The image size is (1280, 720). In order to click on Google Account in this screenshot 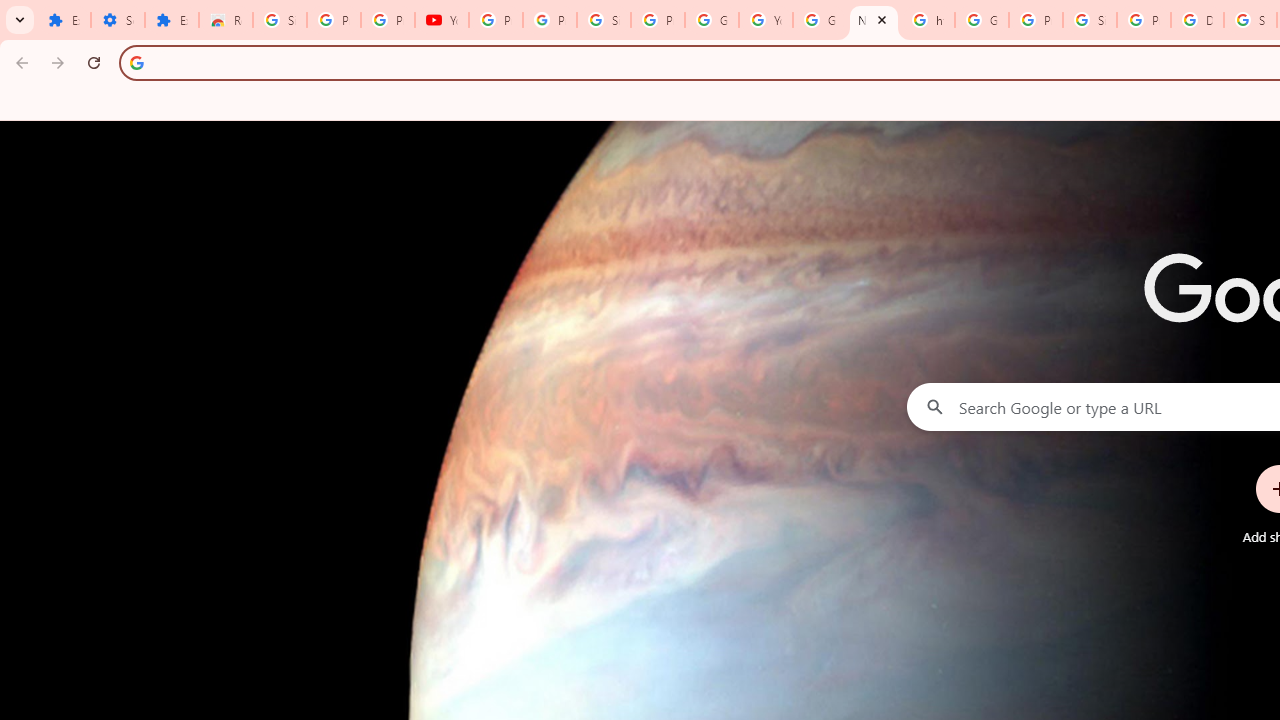, I will do `click(711, 20)`.